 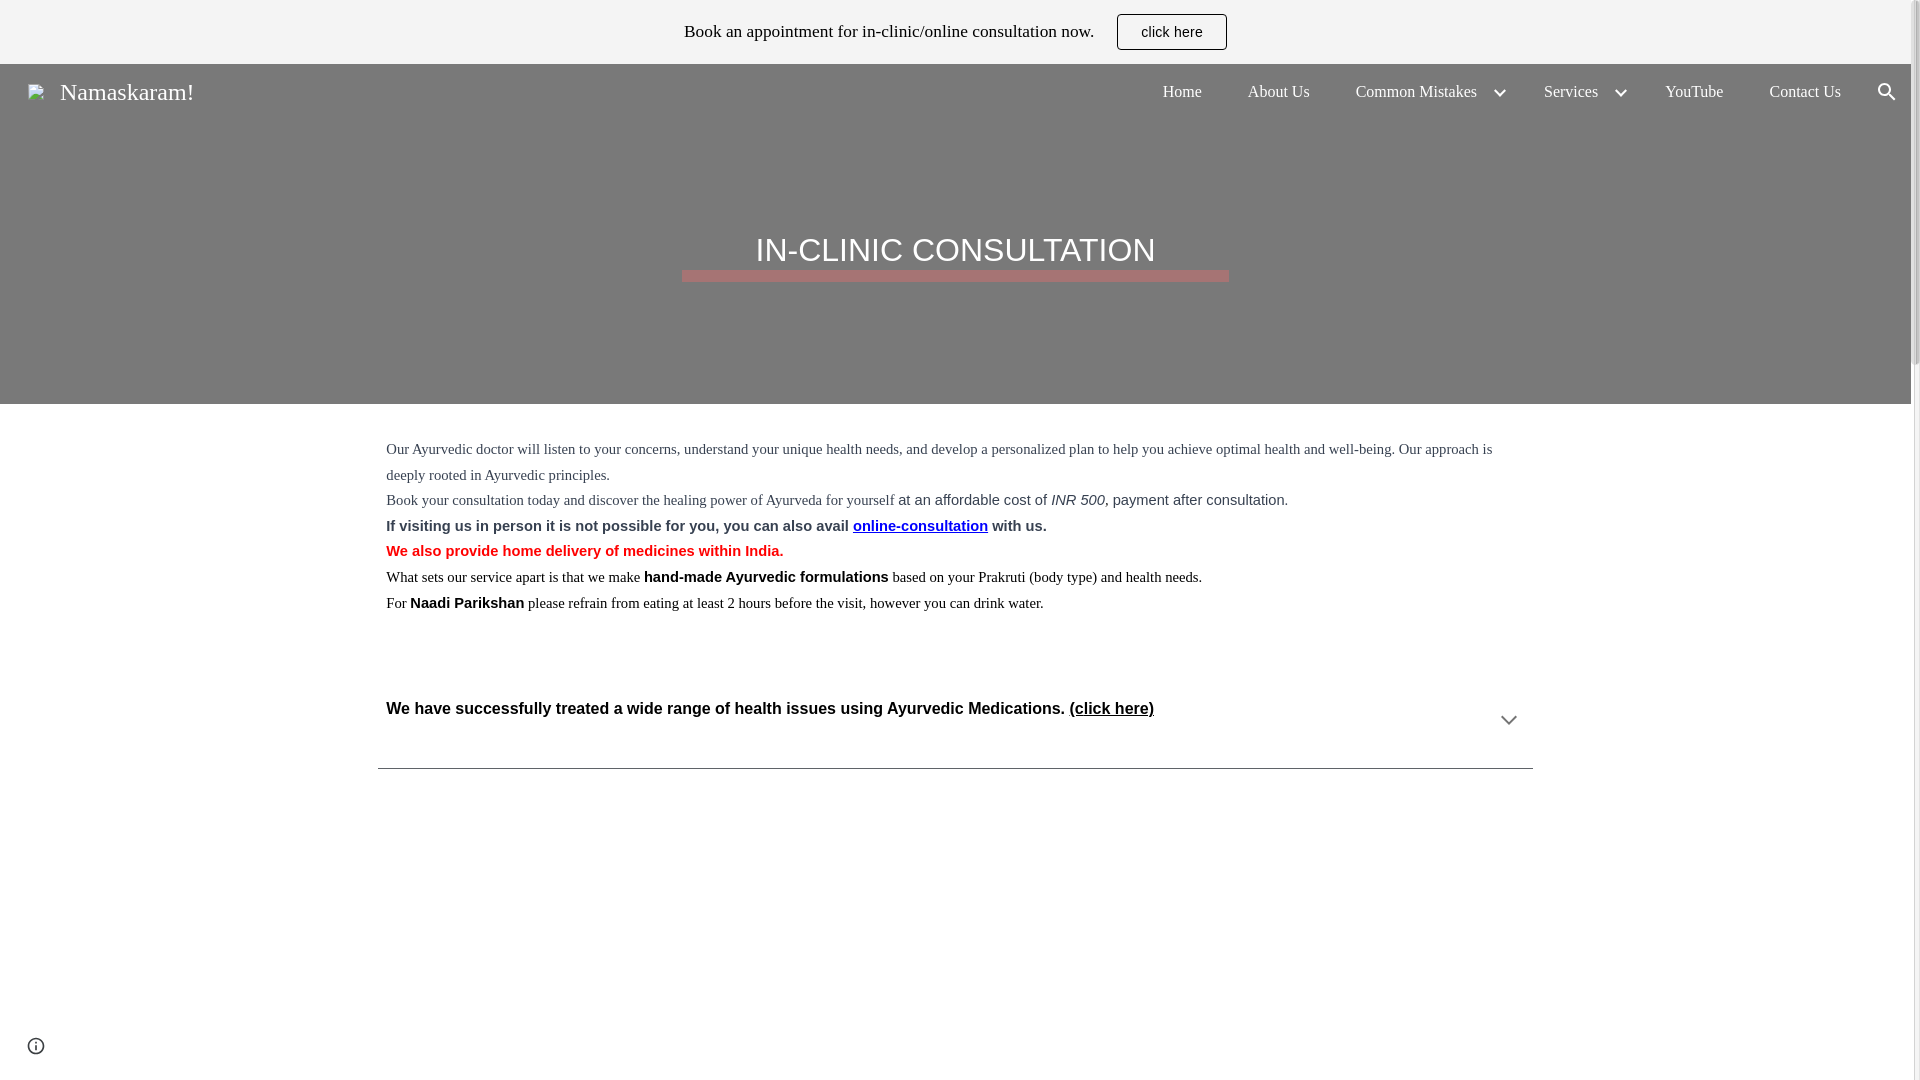 I want to click on Common Mistakes, so click(x=1416, y=91).